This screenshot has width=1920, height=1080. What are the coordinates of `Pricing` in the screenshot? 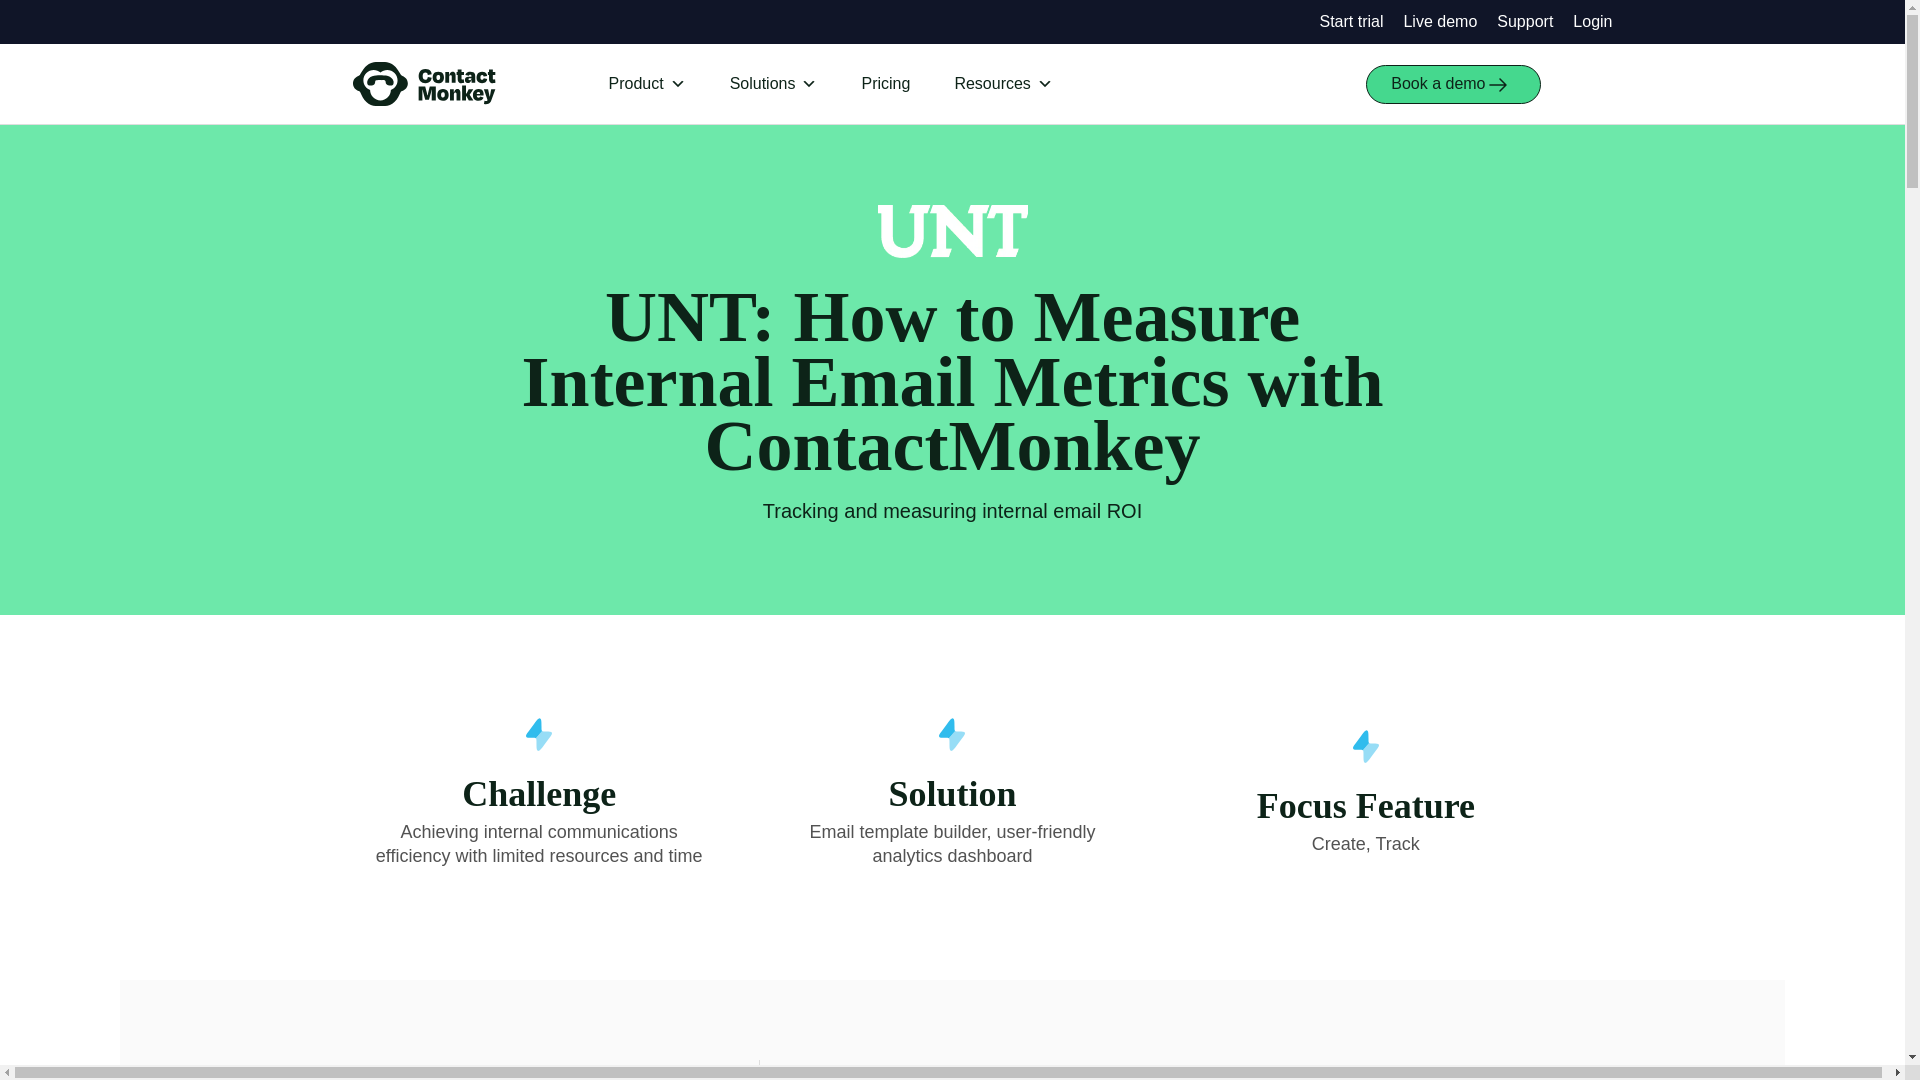 It's located at (884, 84).